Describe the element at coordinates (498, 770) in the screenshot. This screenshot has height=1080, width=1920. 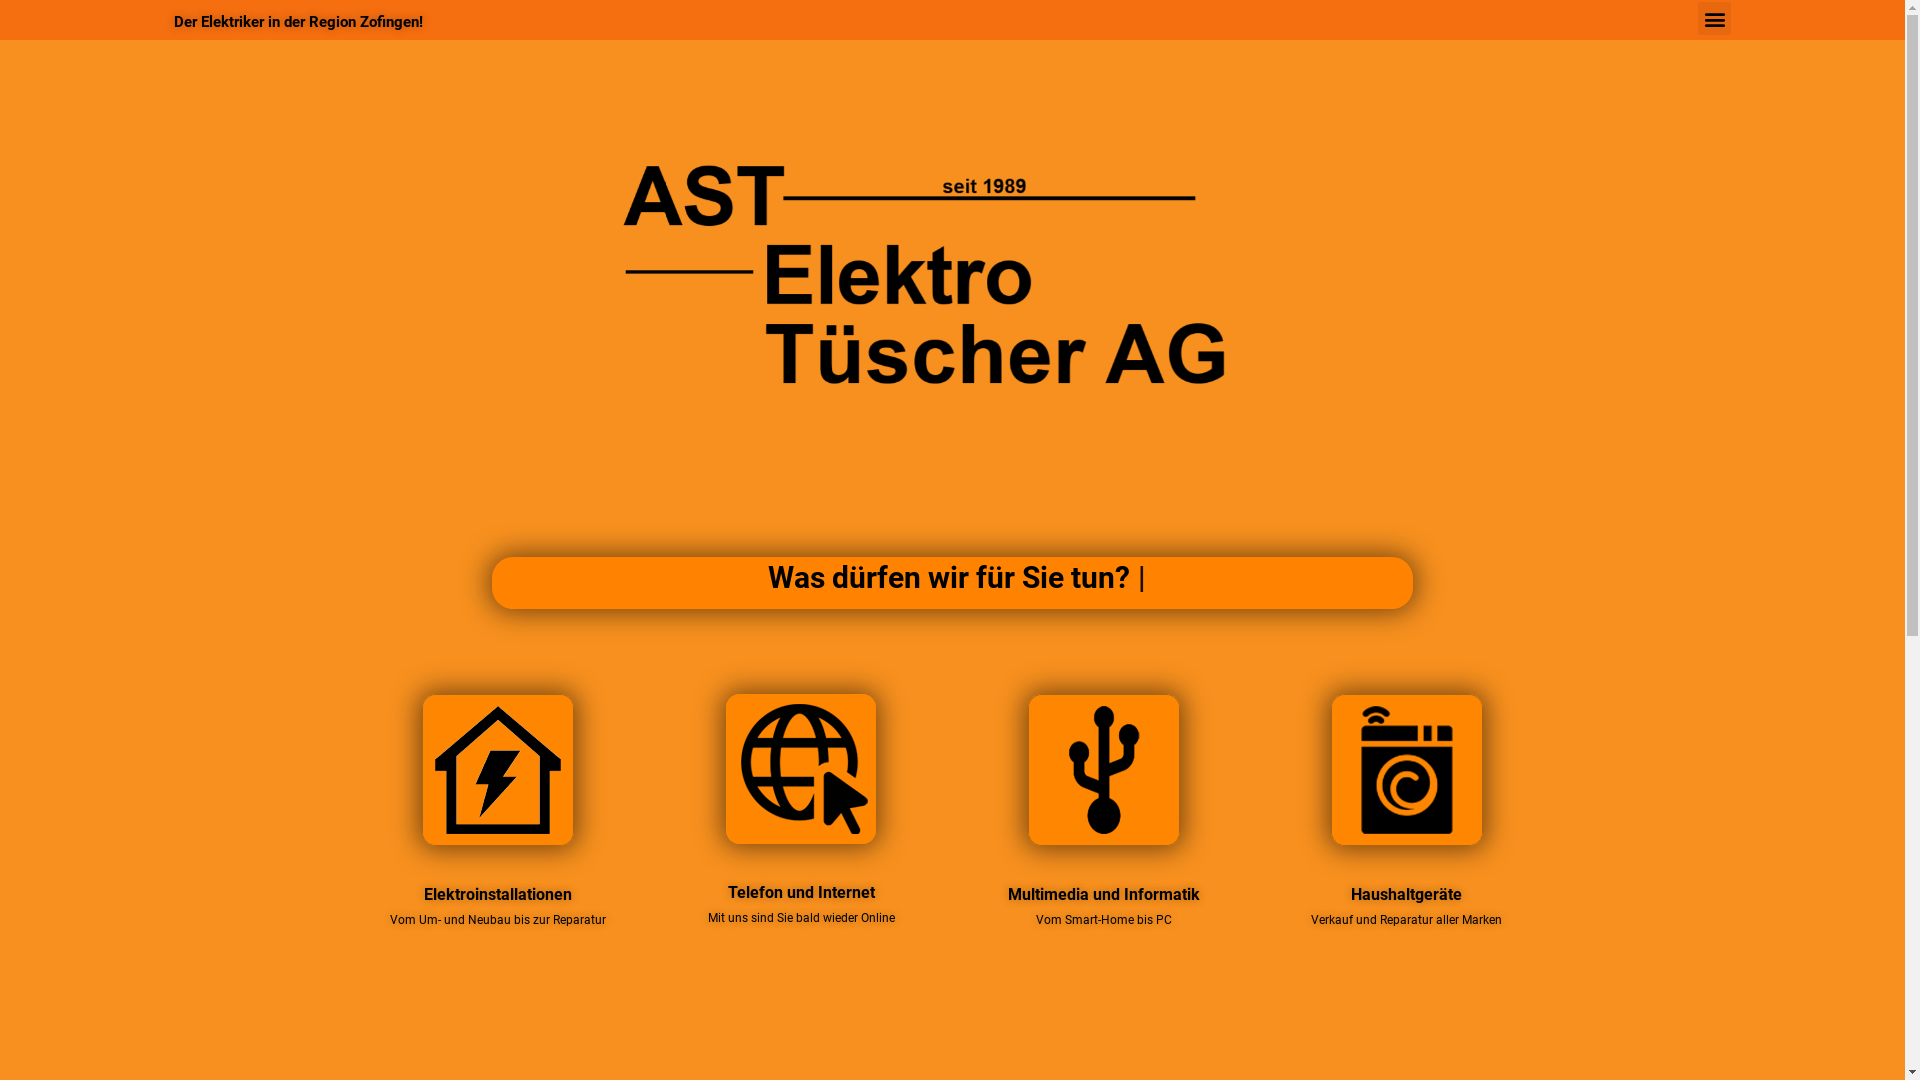
I see `Elektroinstallationen` at that location.